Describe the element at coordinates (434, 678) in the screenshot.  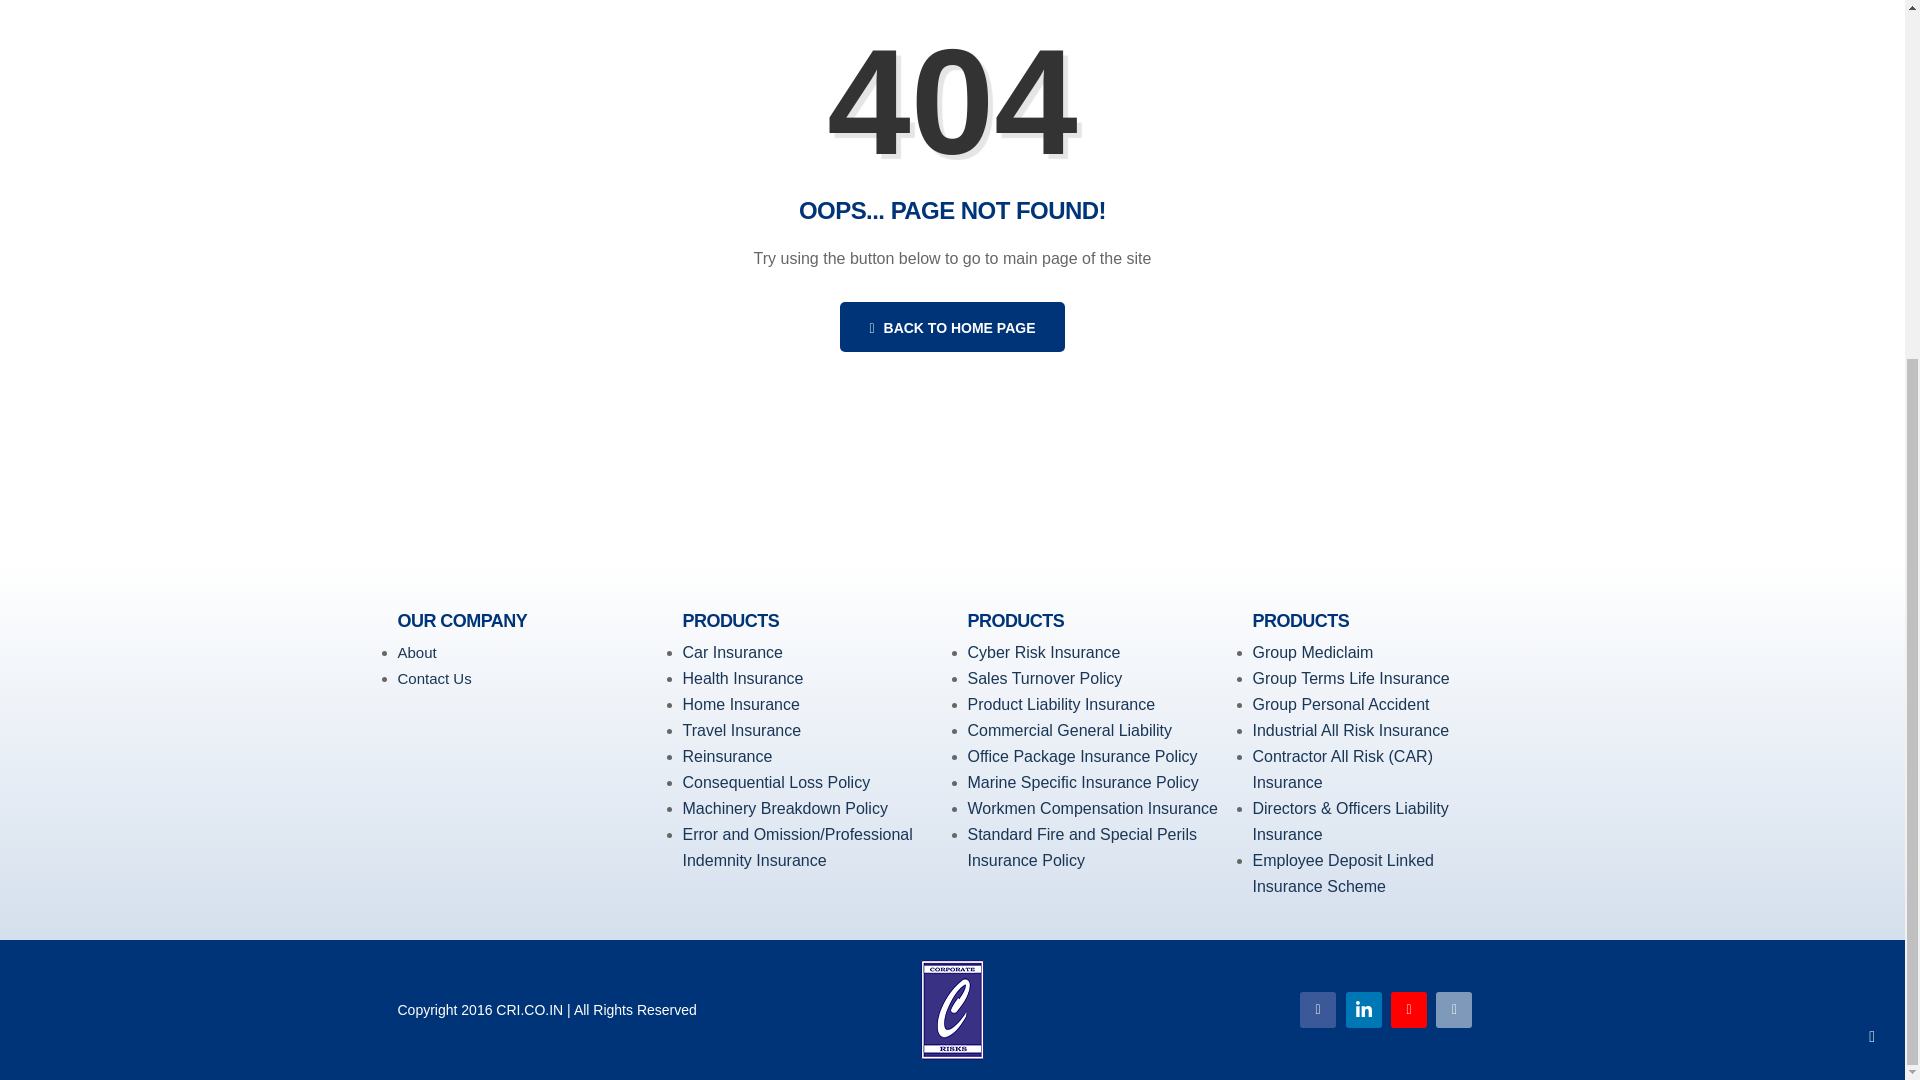
I see `Contact Us` at that location.